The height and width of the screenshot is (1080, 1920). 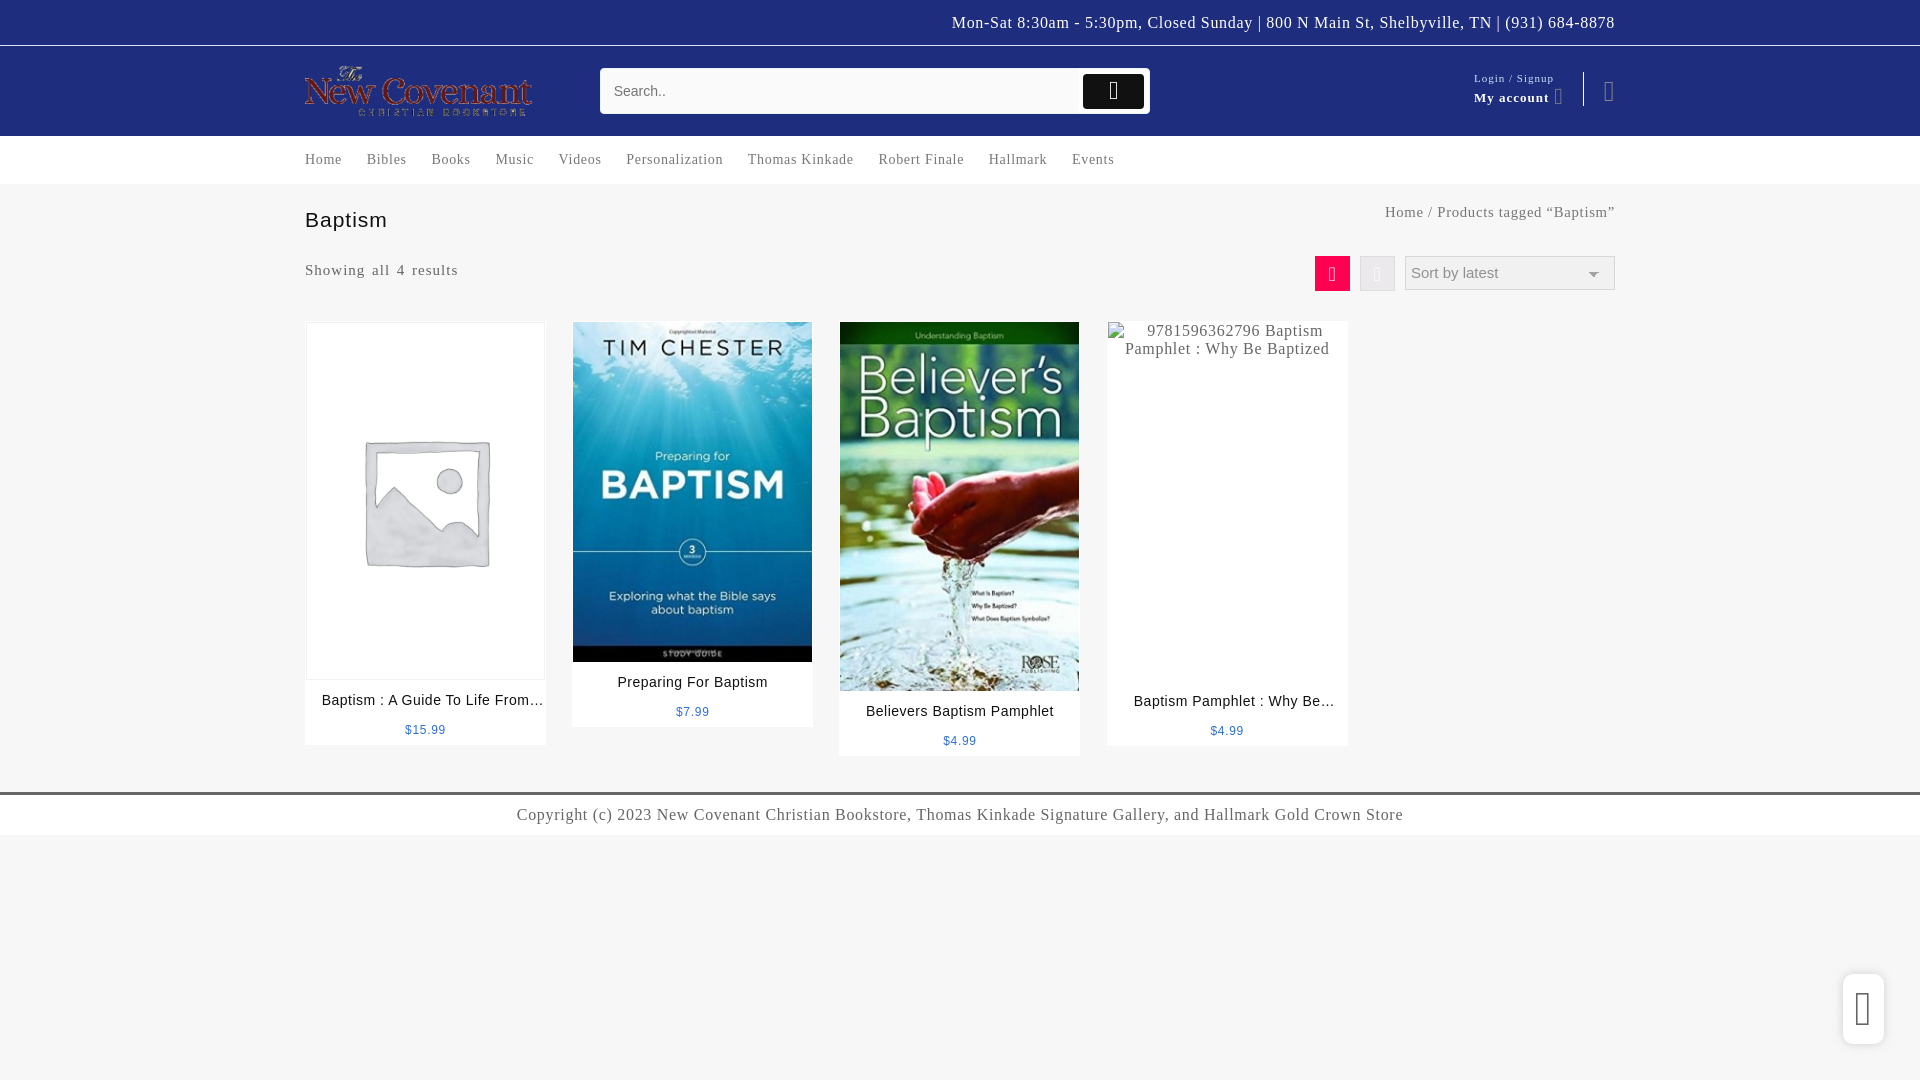 I want to click on 800 N Main St, Shelbyville, TN, so click(x=1378, y=22).